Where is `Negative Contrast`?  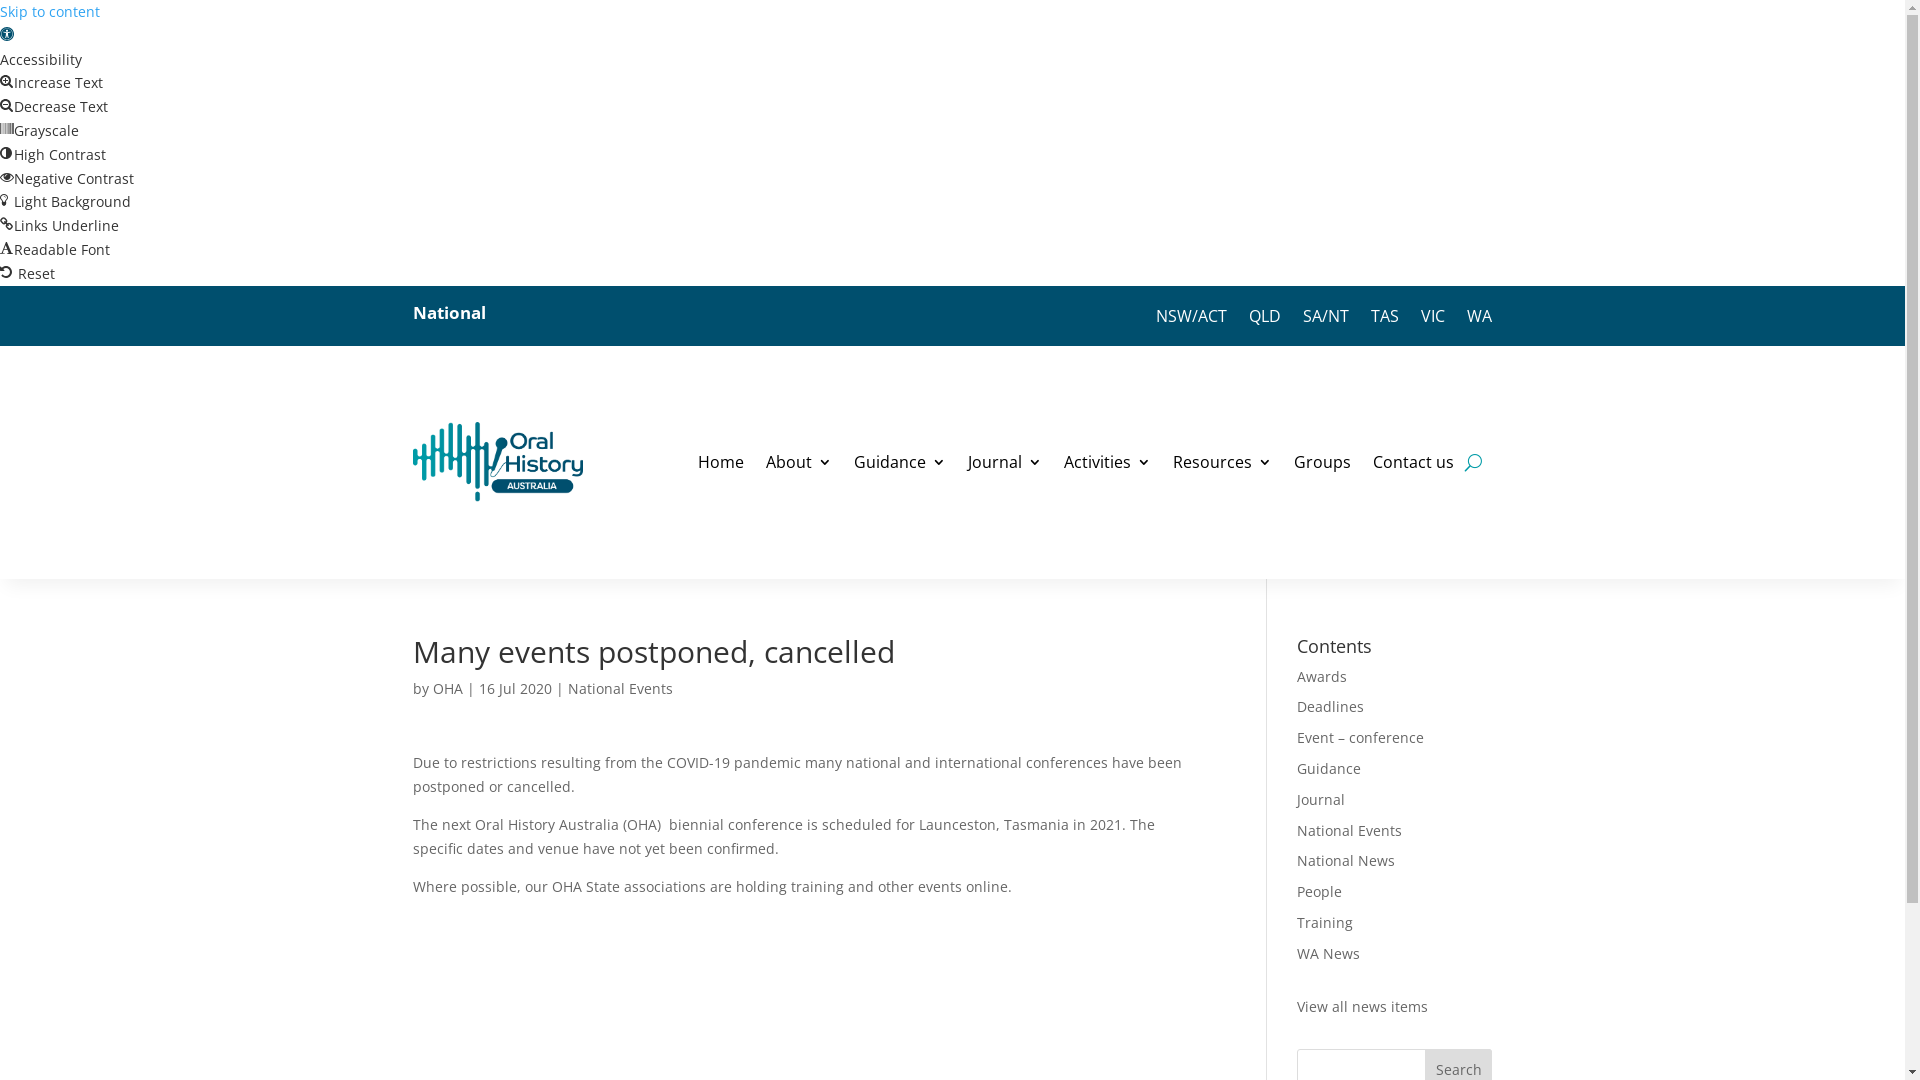
Negative Contrast is located at coordinates (67, 178).